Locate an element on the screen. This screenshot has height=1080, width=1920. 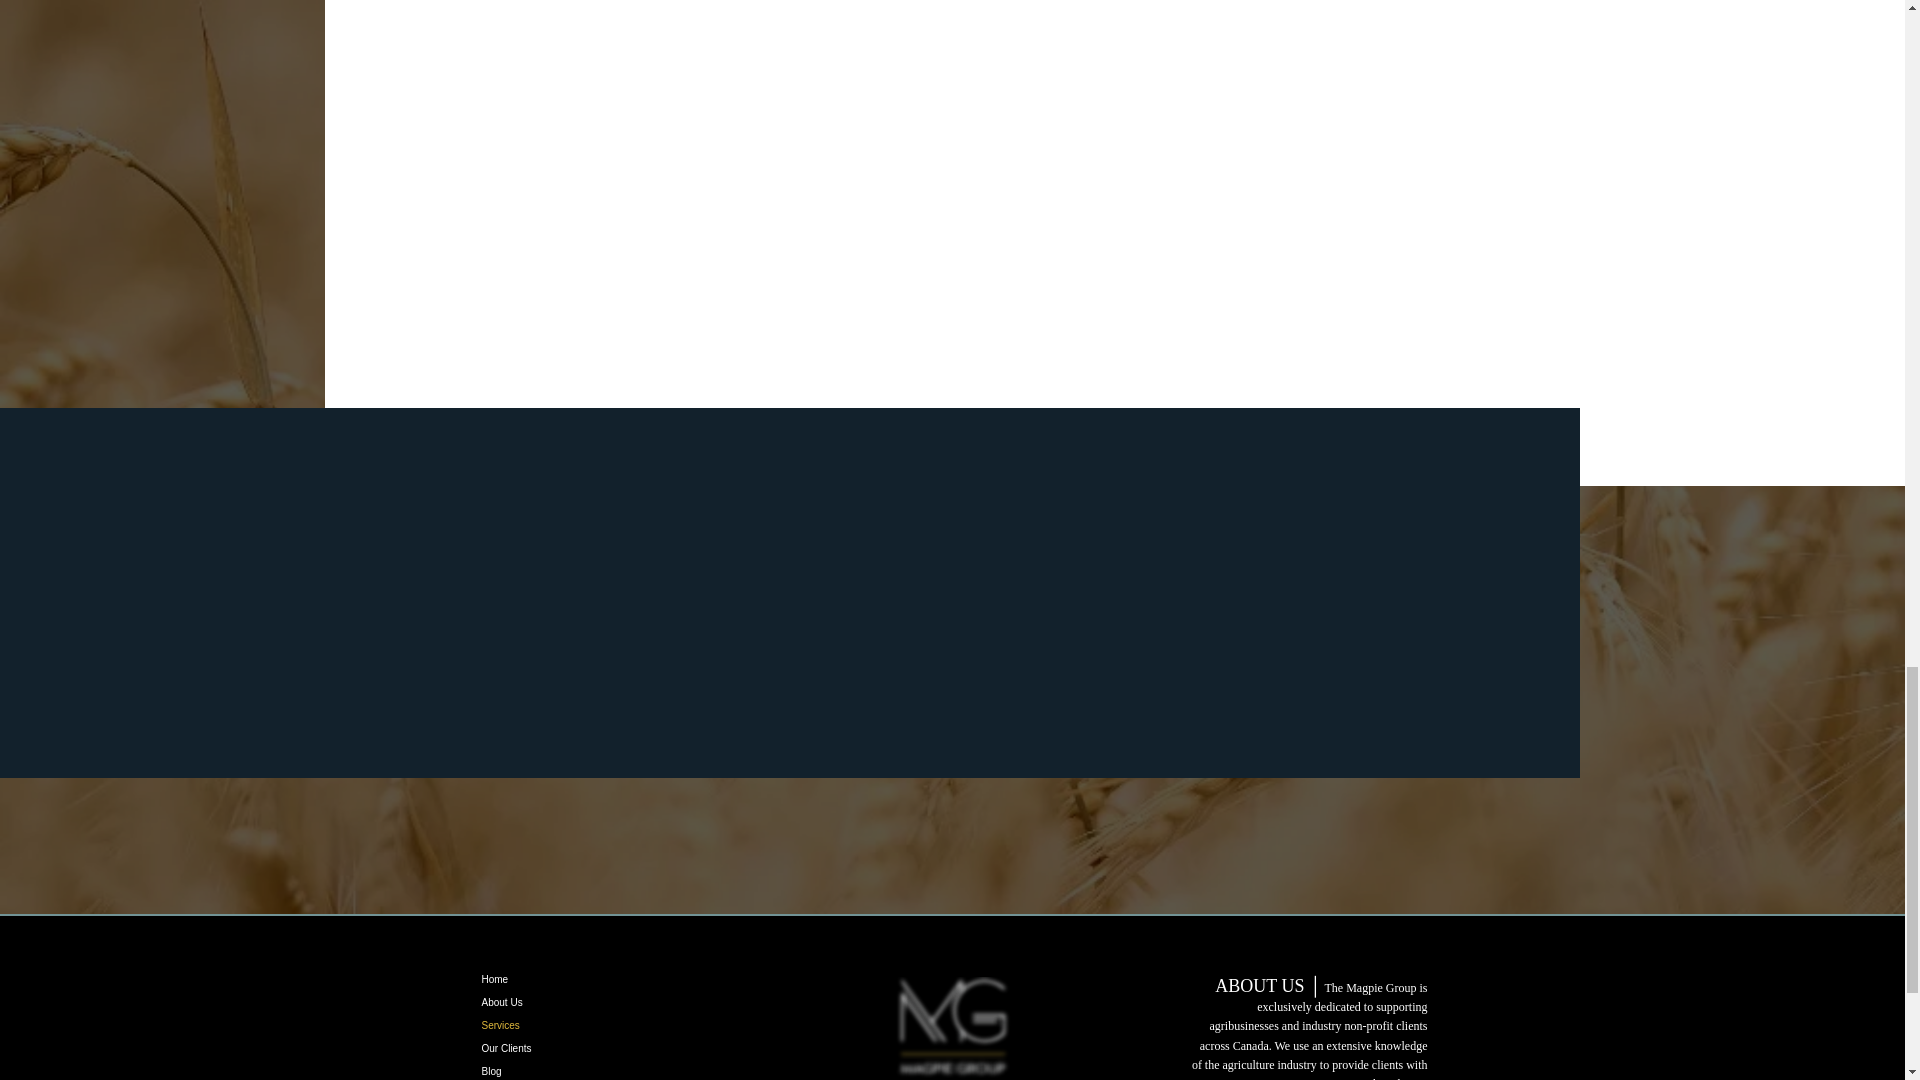
Our Clients is located at coordinates (552, 1048).